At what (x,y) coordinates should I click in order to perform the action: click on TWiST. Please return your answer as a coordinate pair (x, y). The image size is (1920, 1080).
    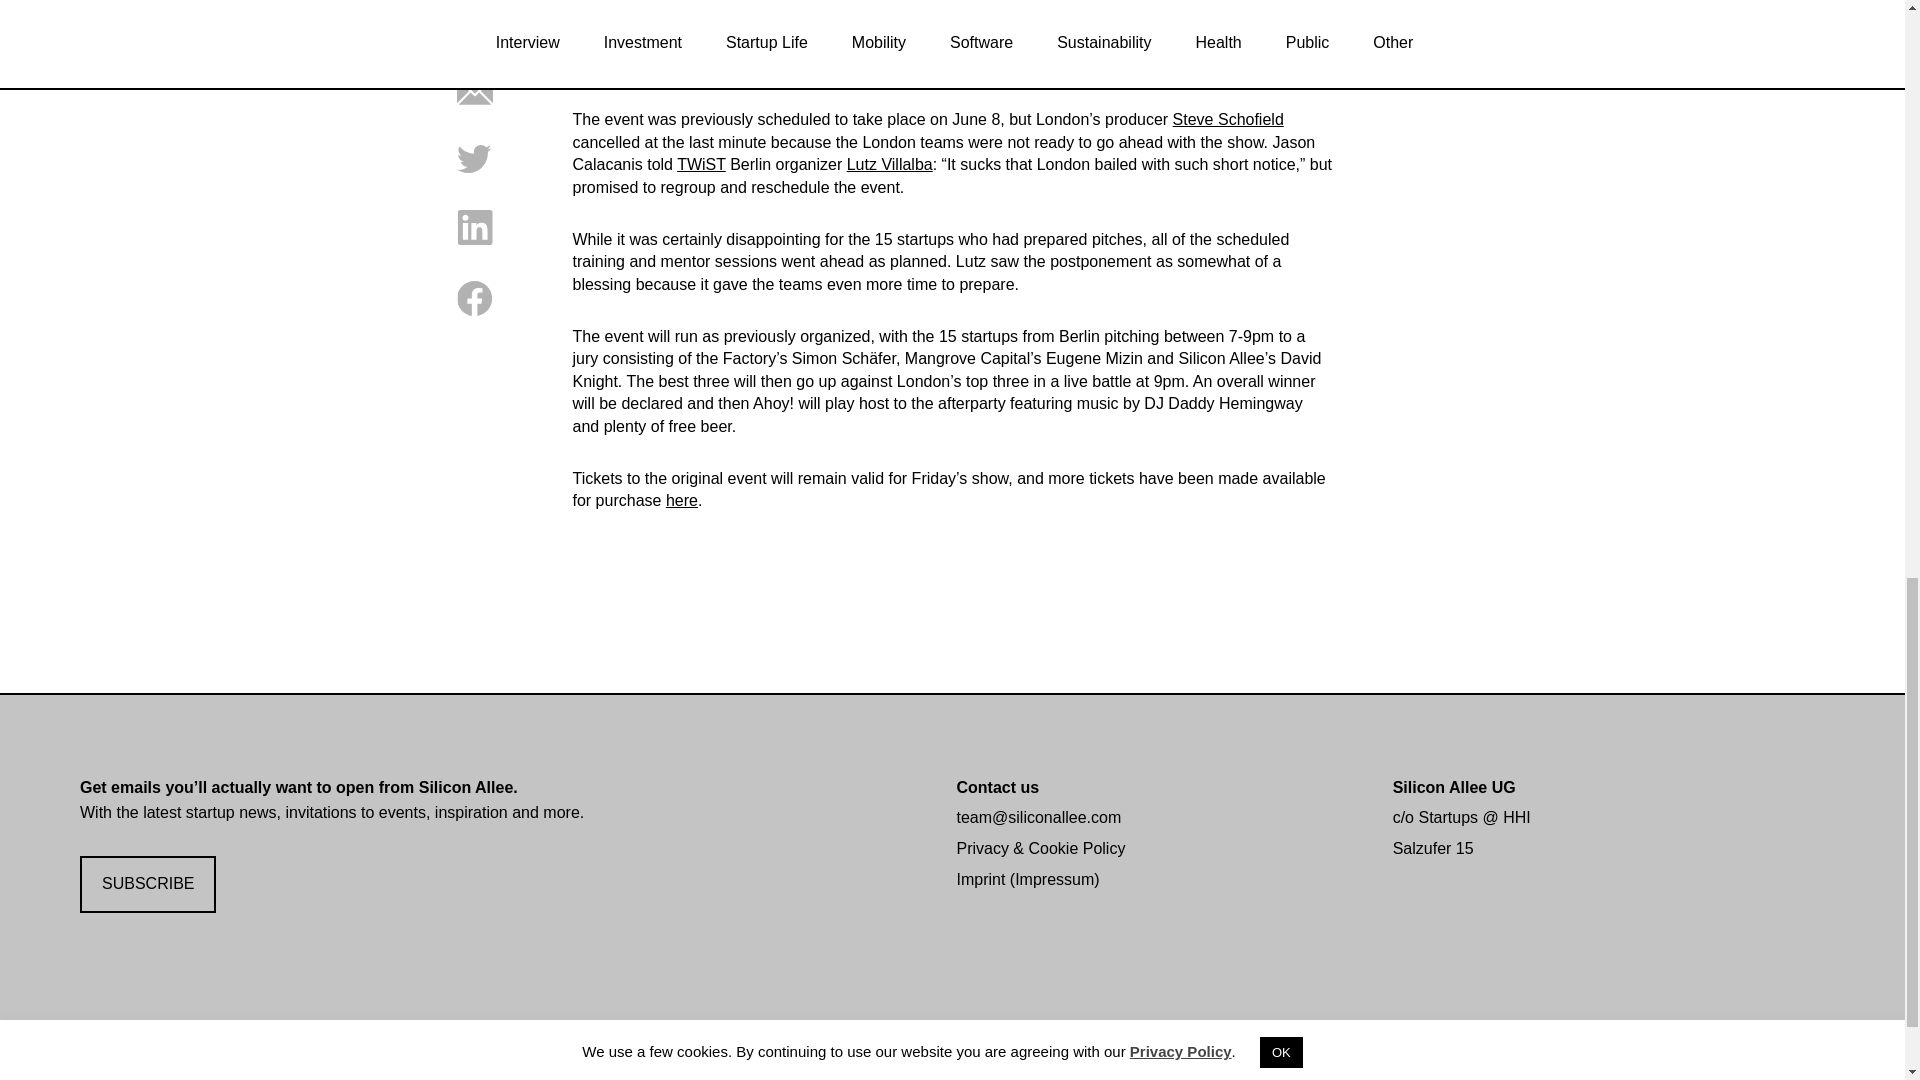
    Looking at the image, I should click on (701, 164).